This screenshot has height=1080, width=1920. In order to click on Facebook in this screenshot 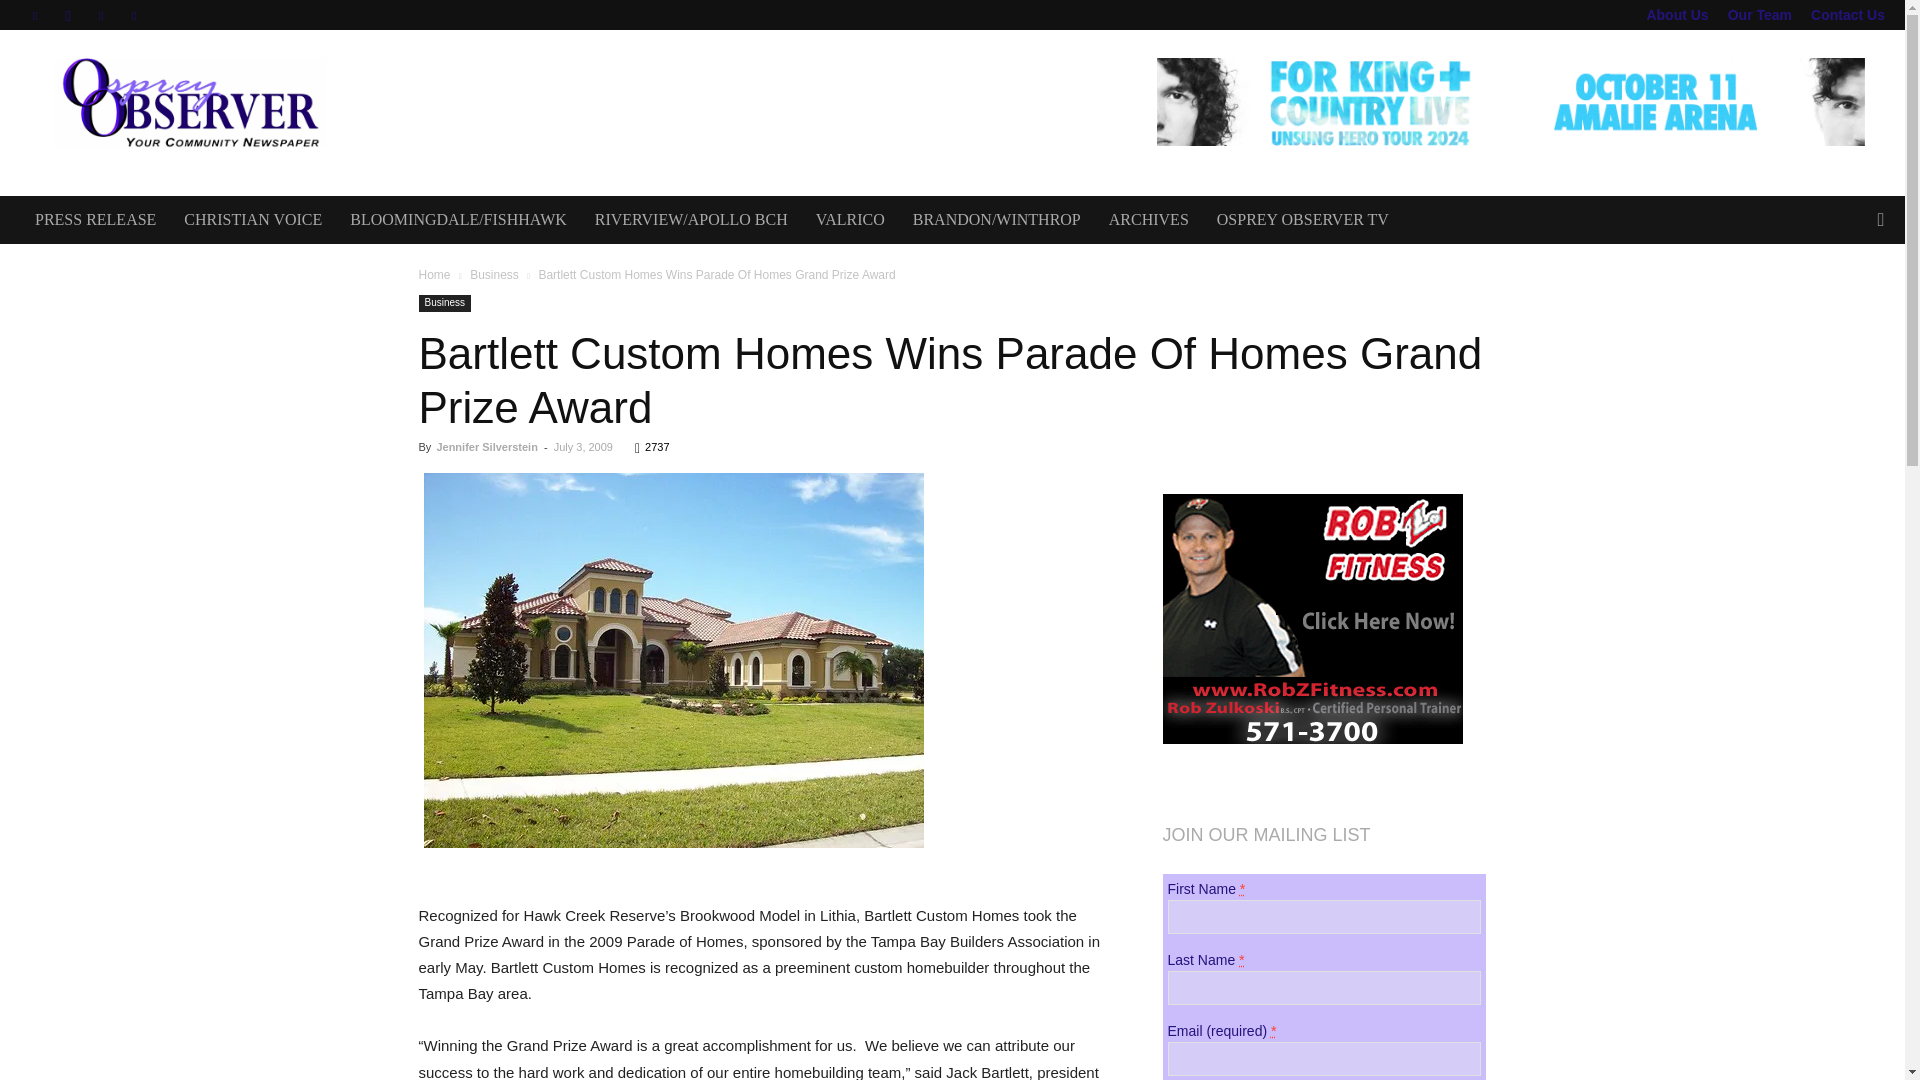, I will do `click(34, 15)`.